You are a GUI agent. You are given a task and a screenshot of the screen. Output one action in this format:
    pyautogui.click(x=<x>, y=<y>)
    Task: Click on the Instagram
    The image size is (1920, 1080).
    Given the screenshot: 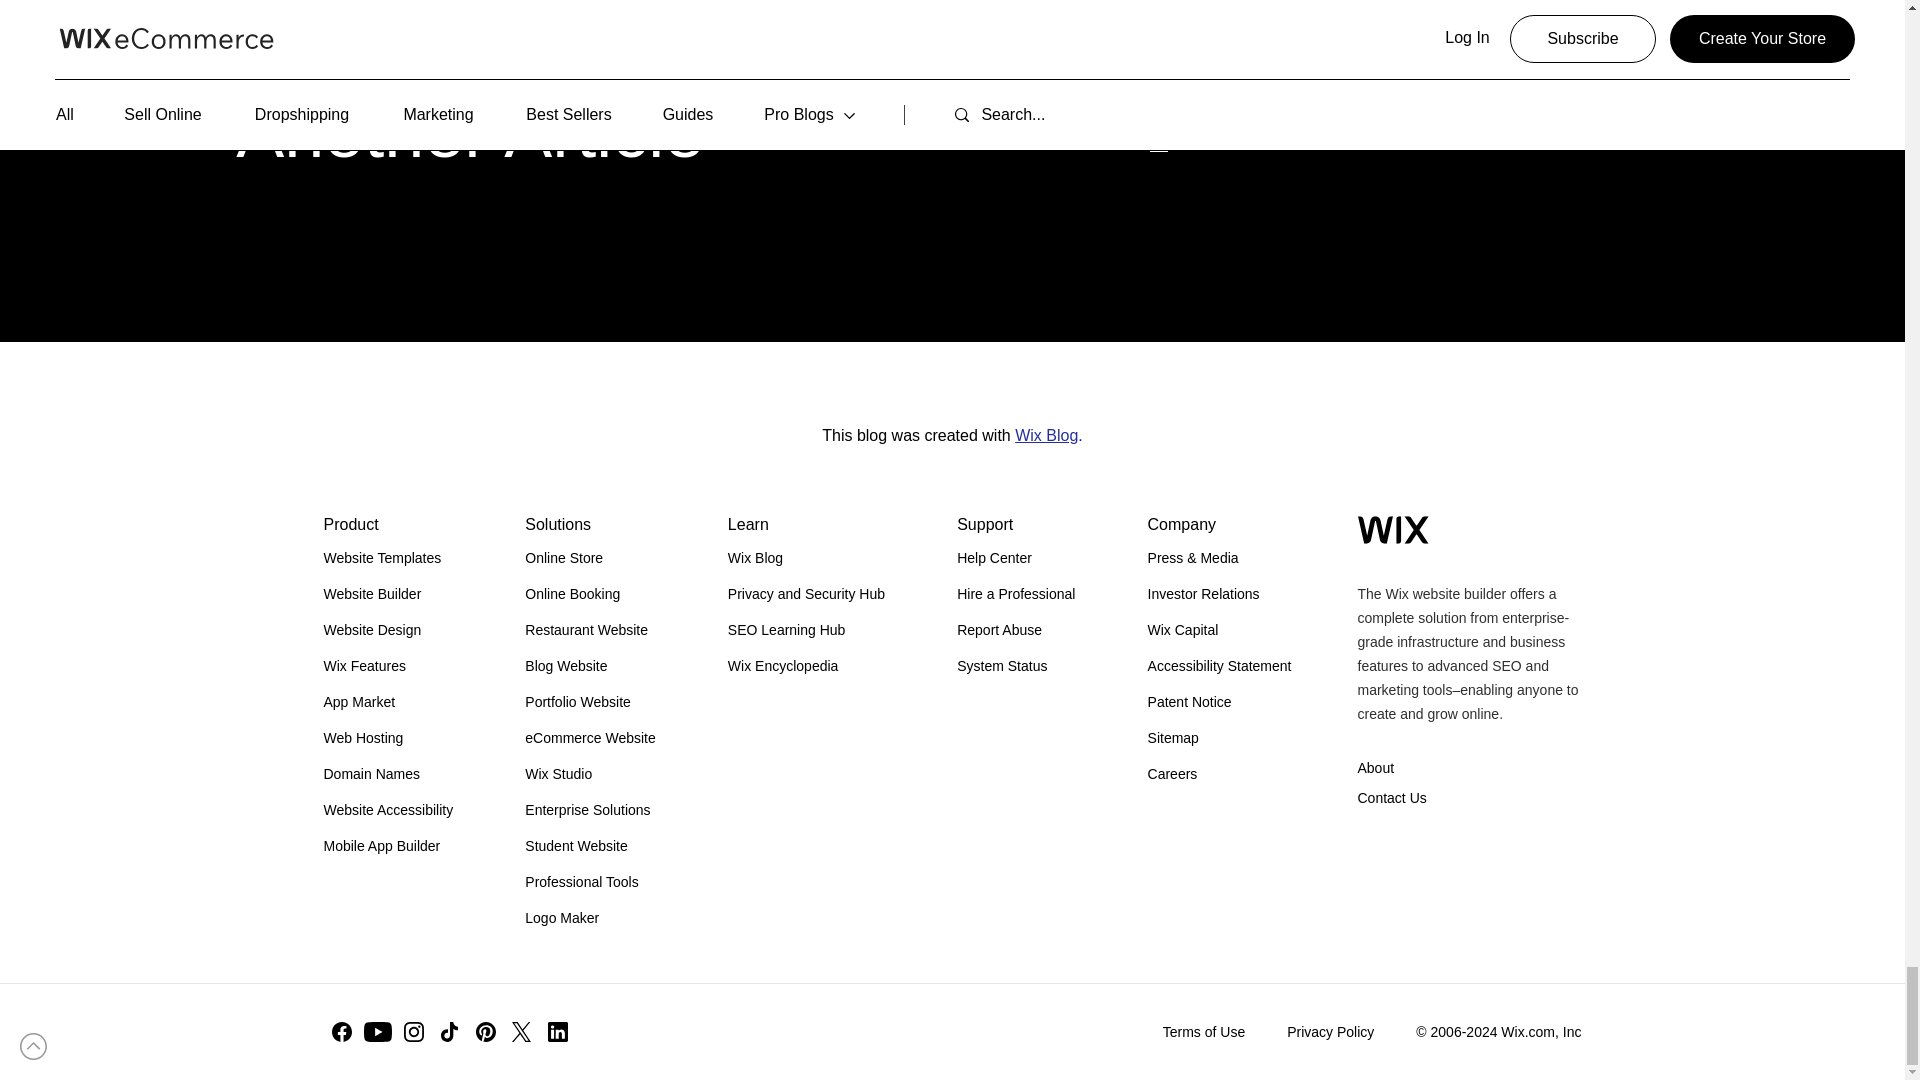 What is the action you would take?
    pyautogui.click(x=414, y=1032)
    